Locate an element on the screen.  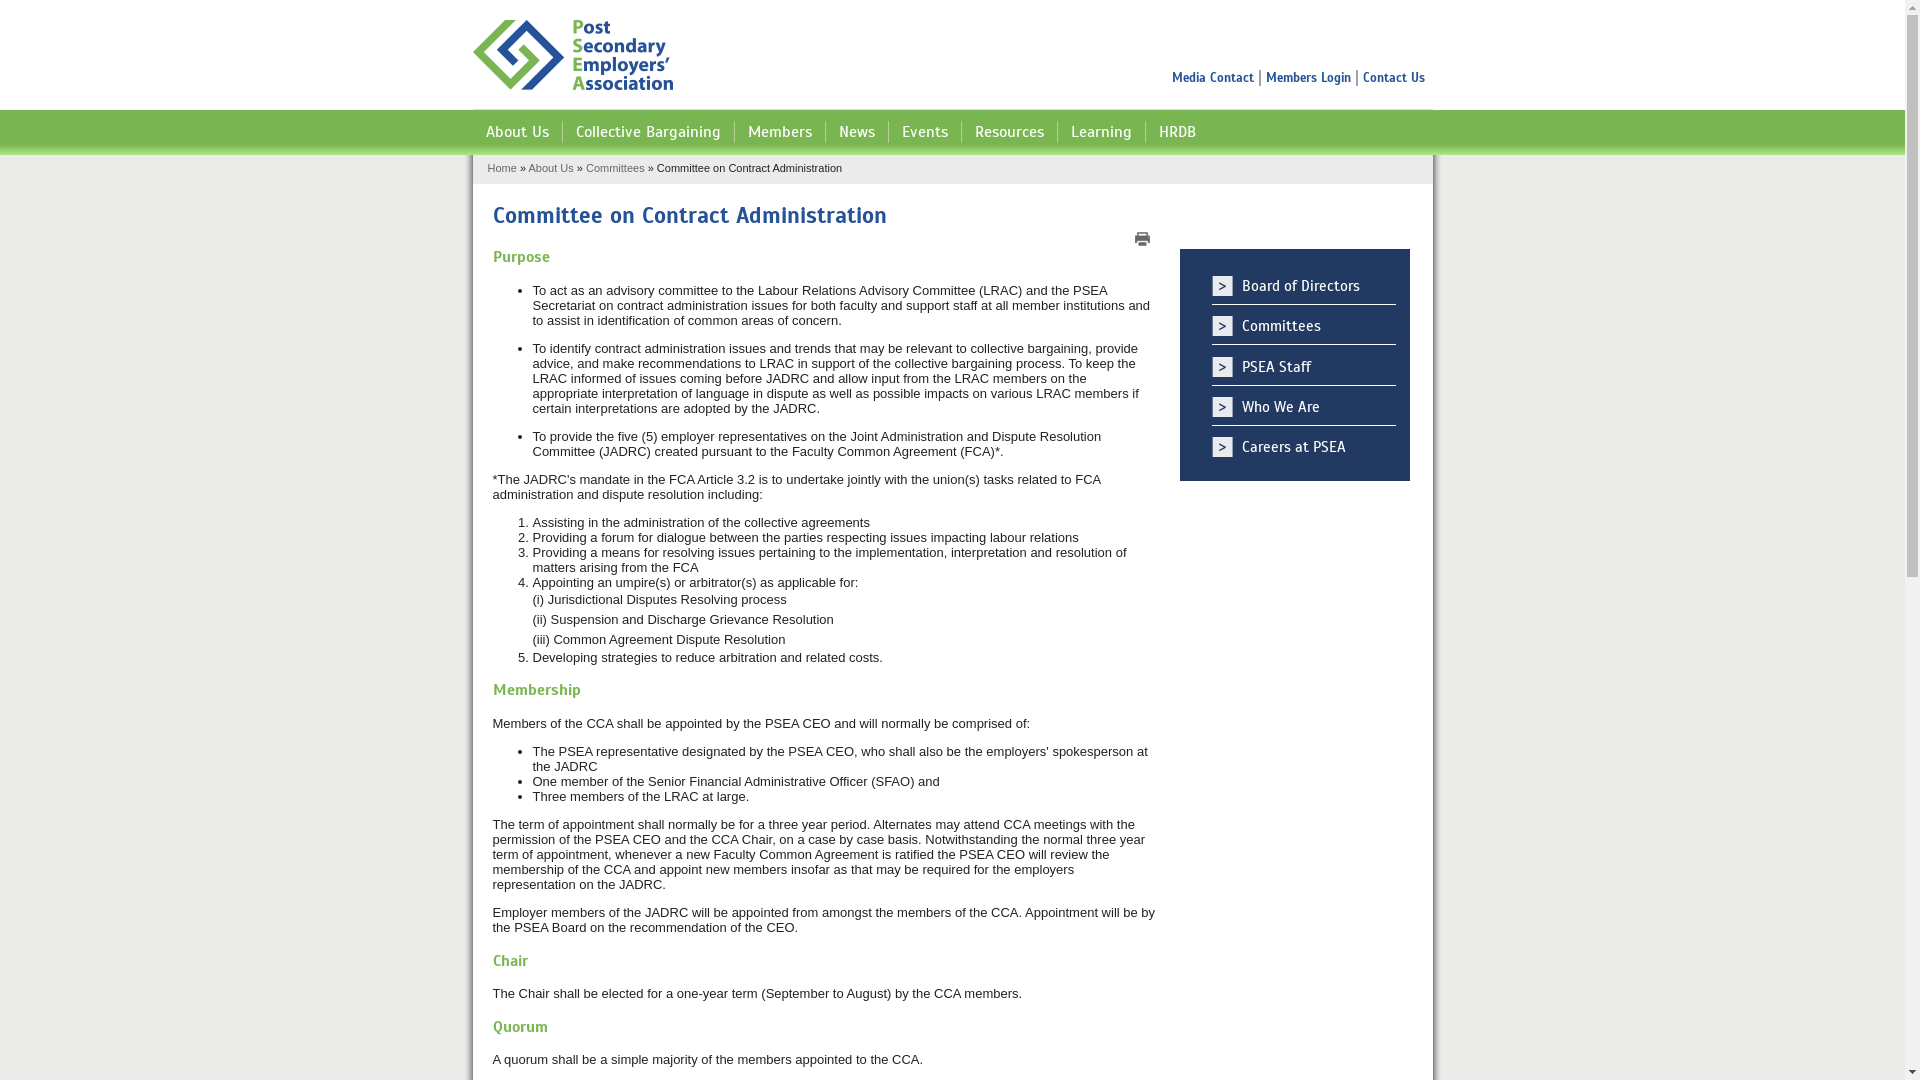
About Us is located at coordinates (517, 132).